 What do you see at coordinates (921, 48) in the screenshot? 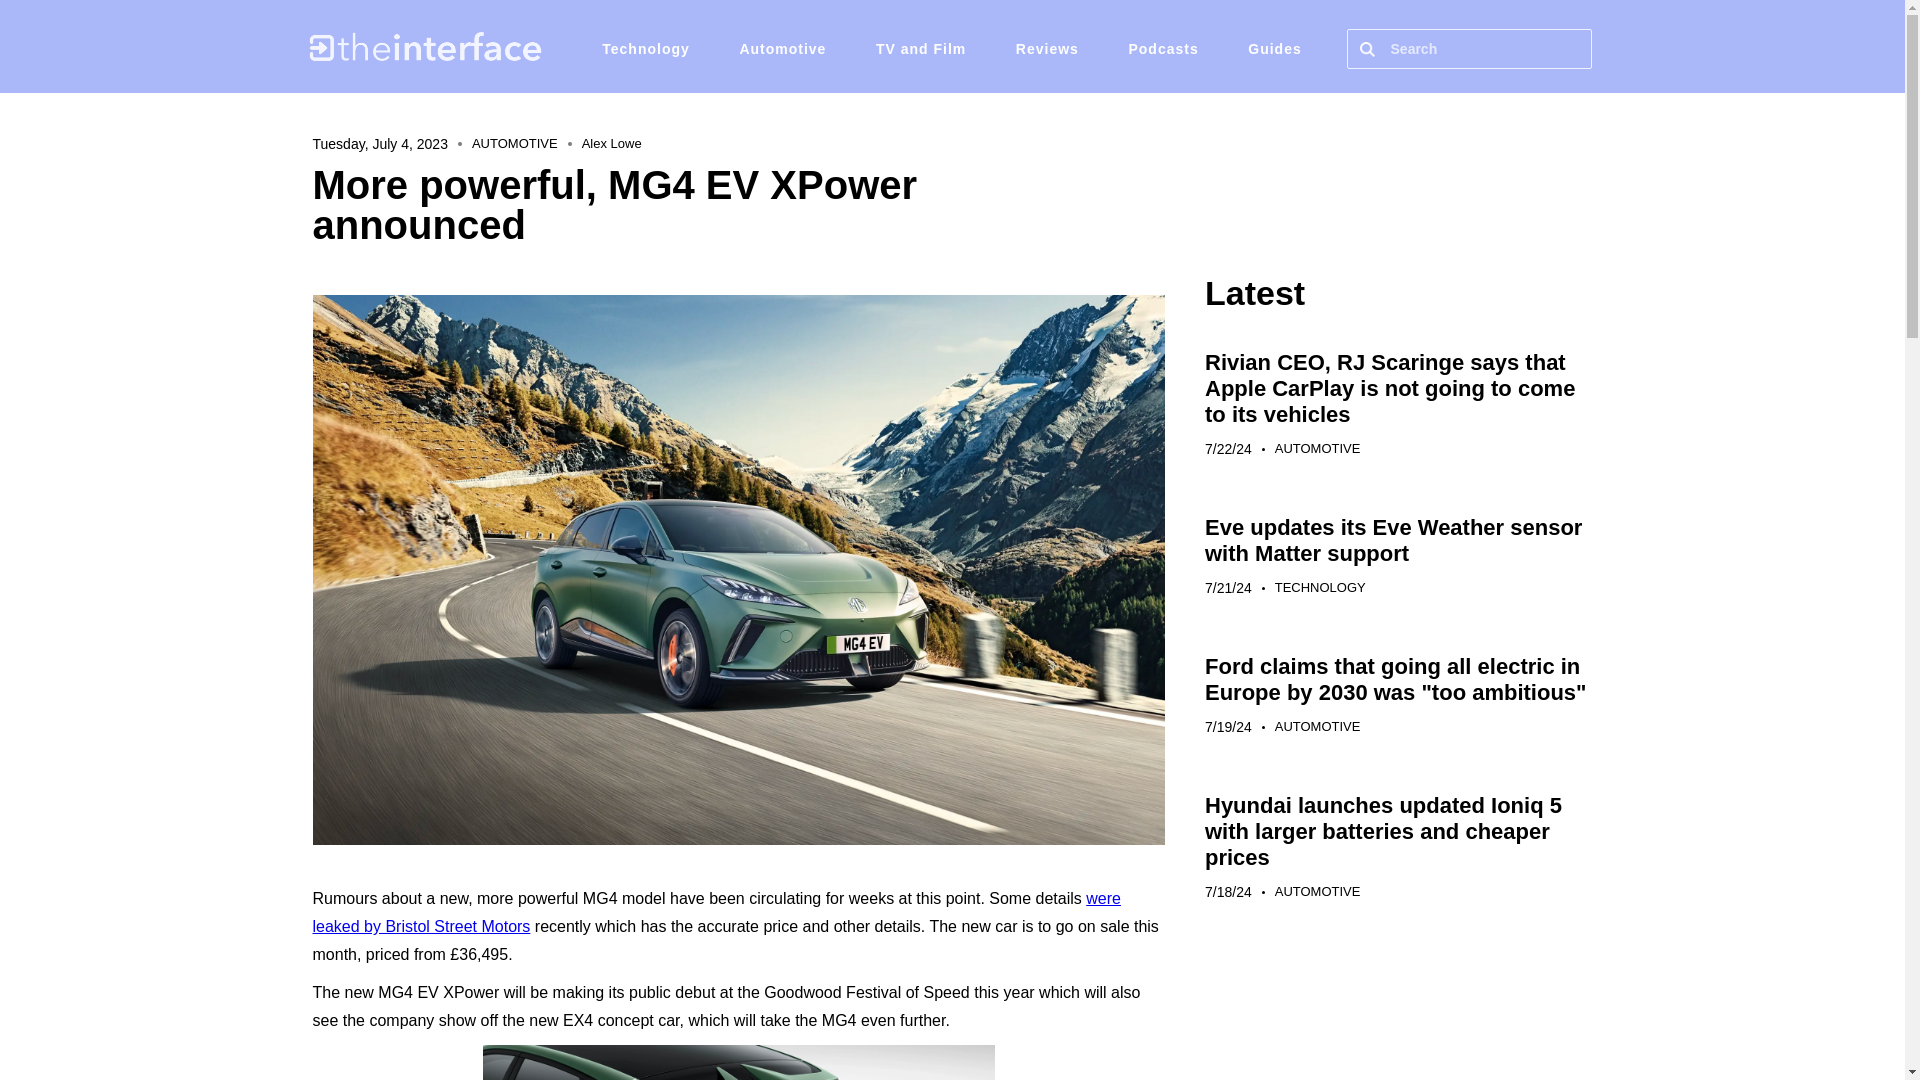
I see `TV and Film` at bounding box center [921, 48].